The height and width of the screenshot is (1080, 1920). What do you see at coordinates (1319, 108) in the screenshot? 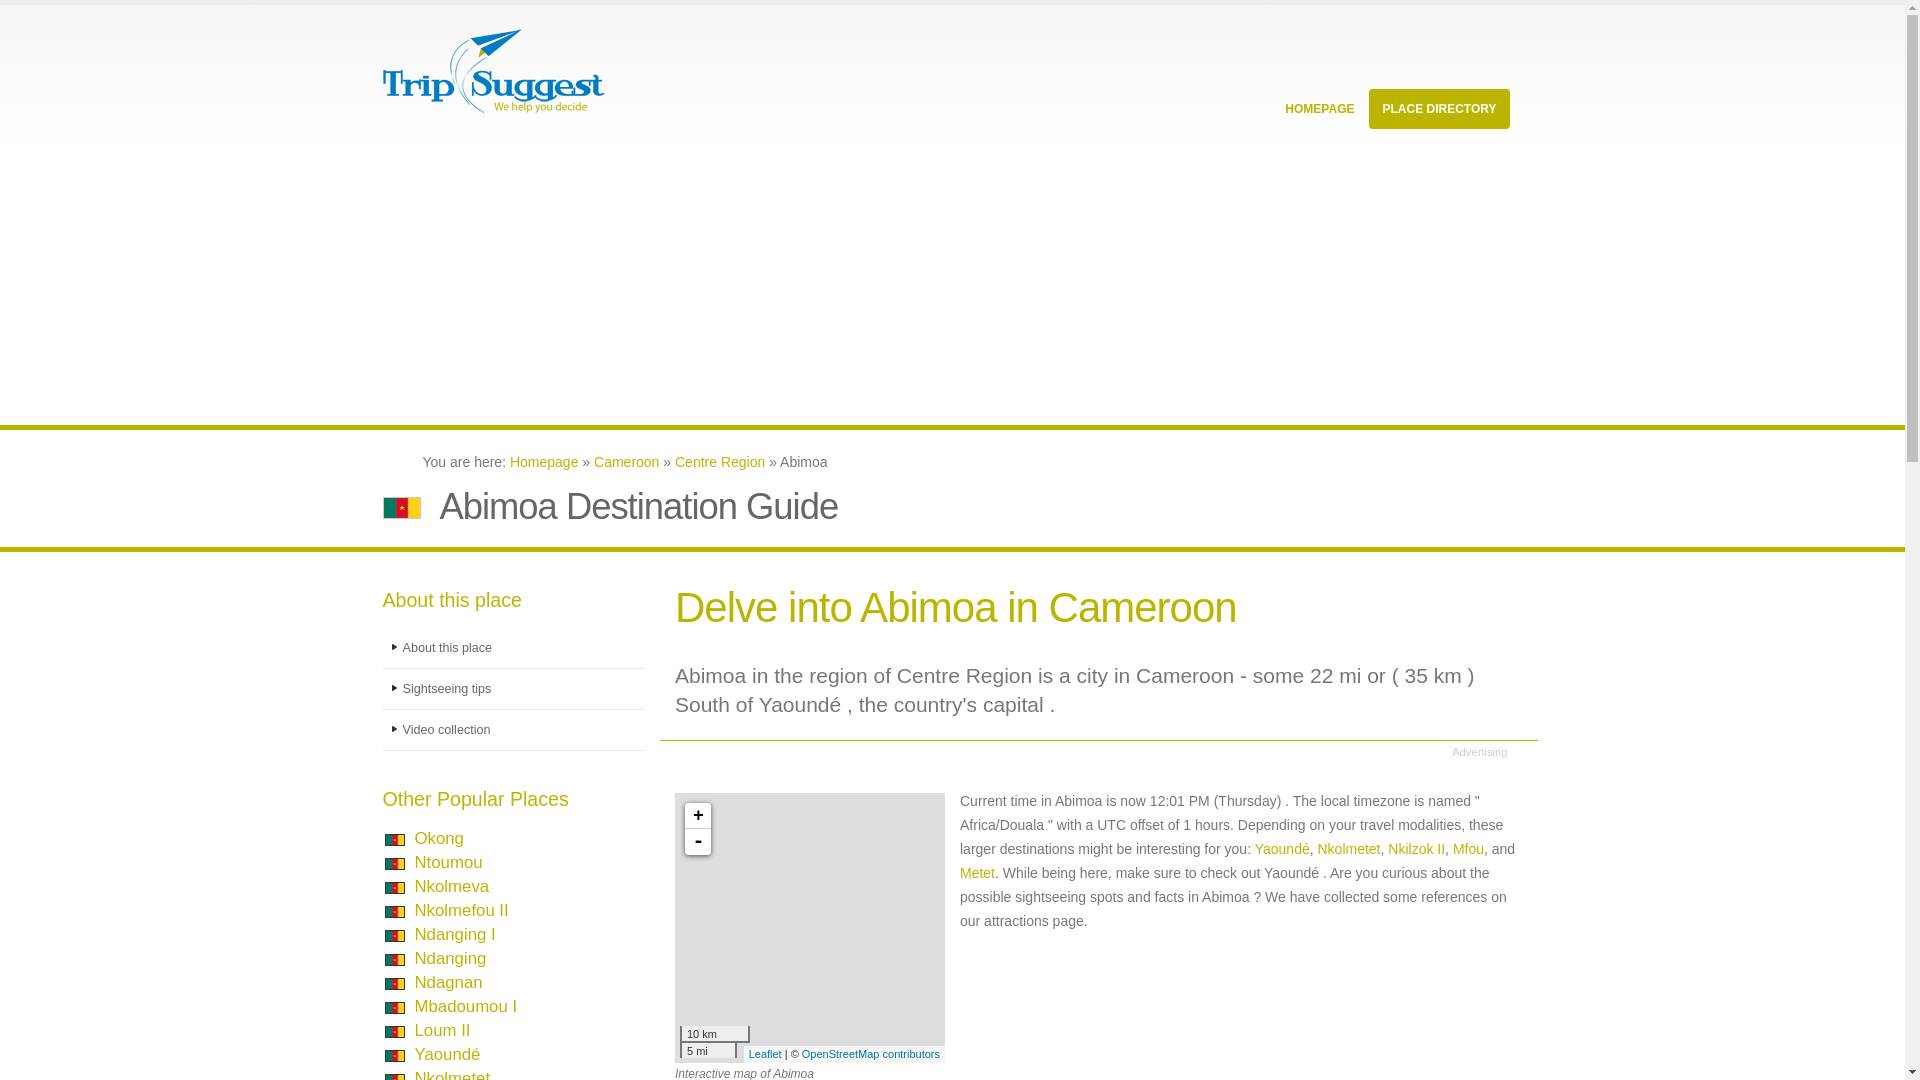
I see `HOMEPAGE` at bounding box center [1319, 108].